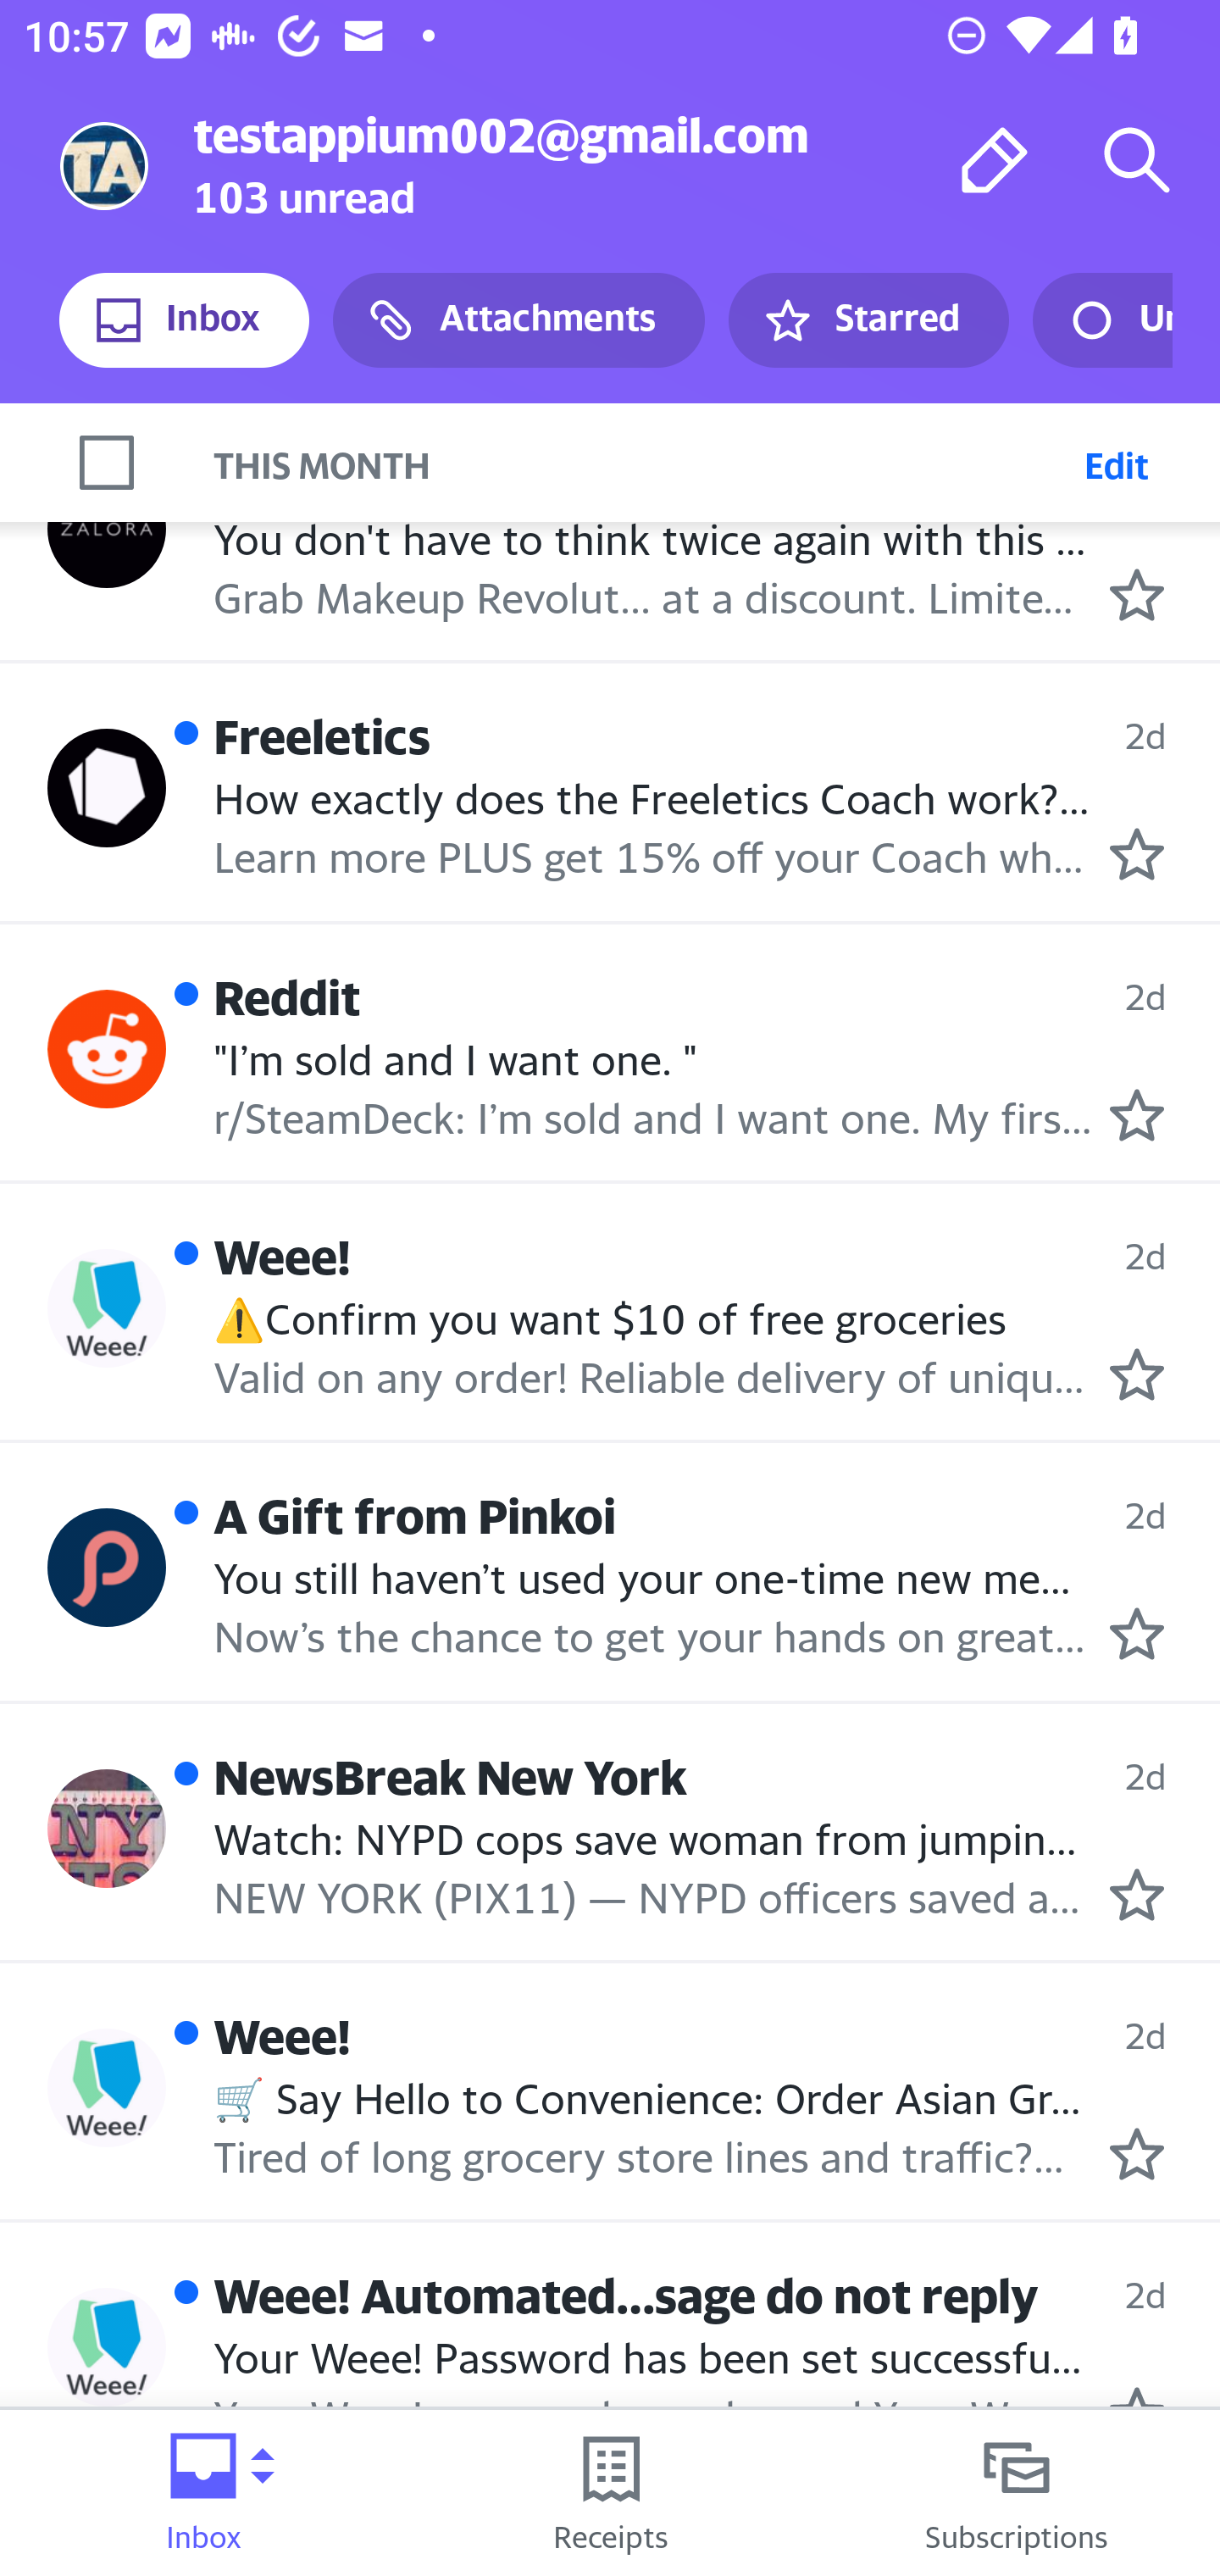  Describe the element at coordinates (1137, 1894) in the screenshot. I see `Mark as starred.` at that location.